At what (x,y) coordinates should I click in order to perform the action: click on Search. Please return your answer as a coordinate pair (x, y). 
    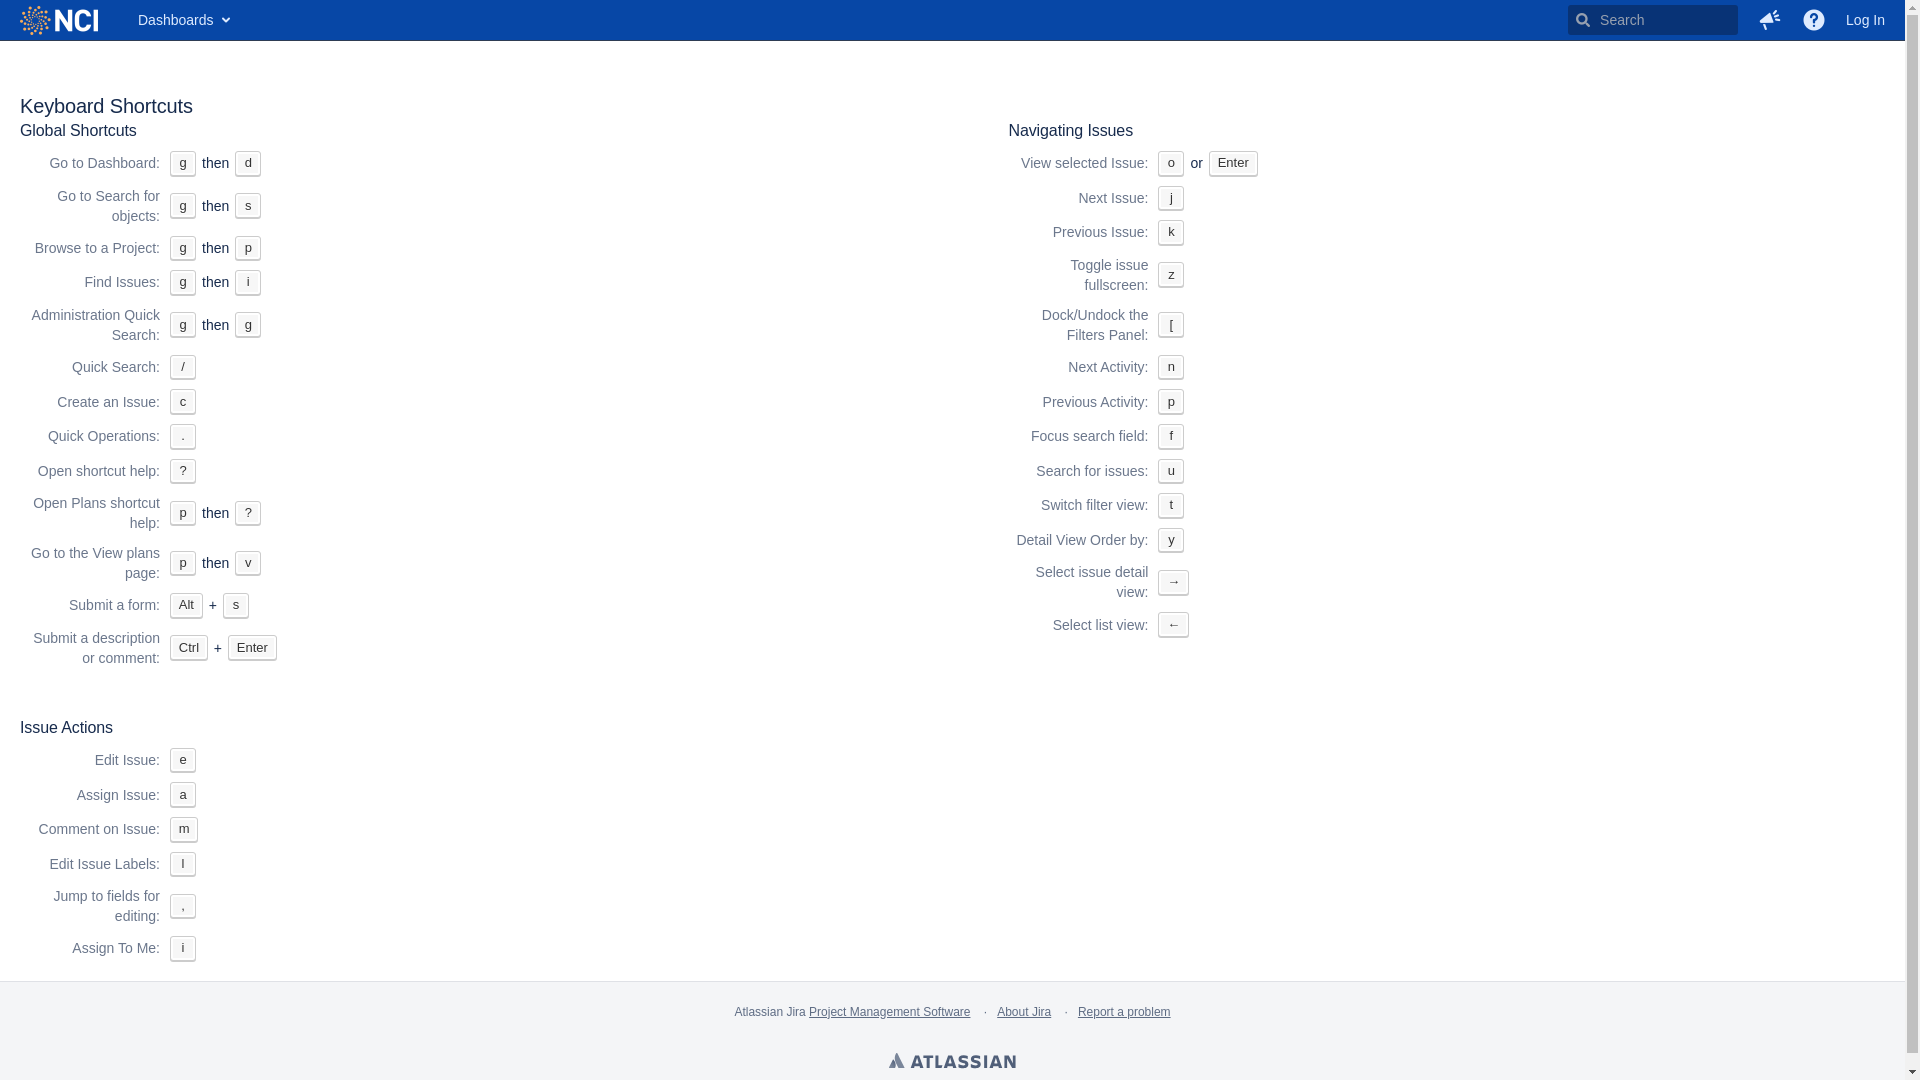
    Looking at the image, I should click on (1653, 20).